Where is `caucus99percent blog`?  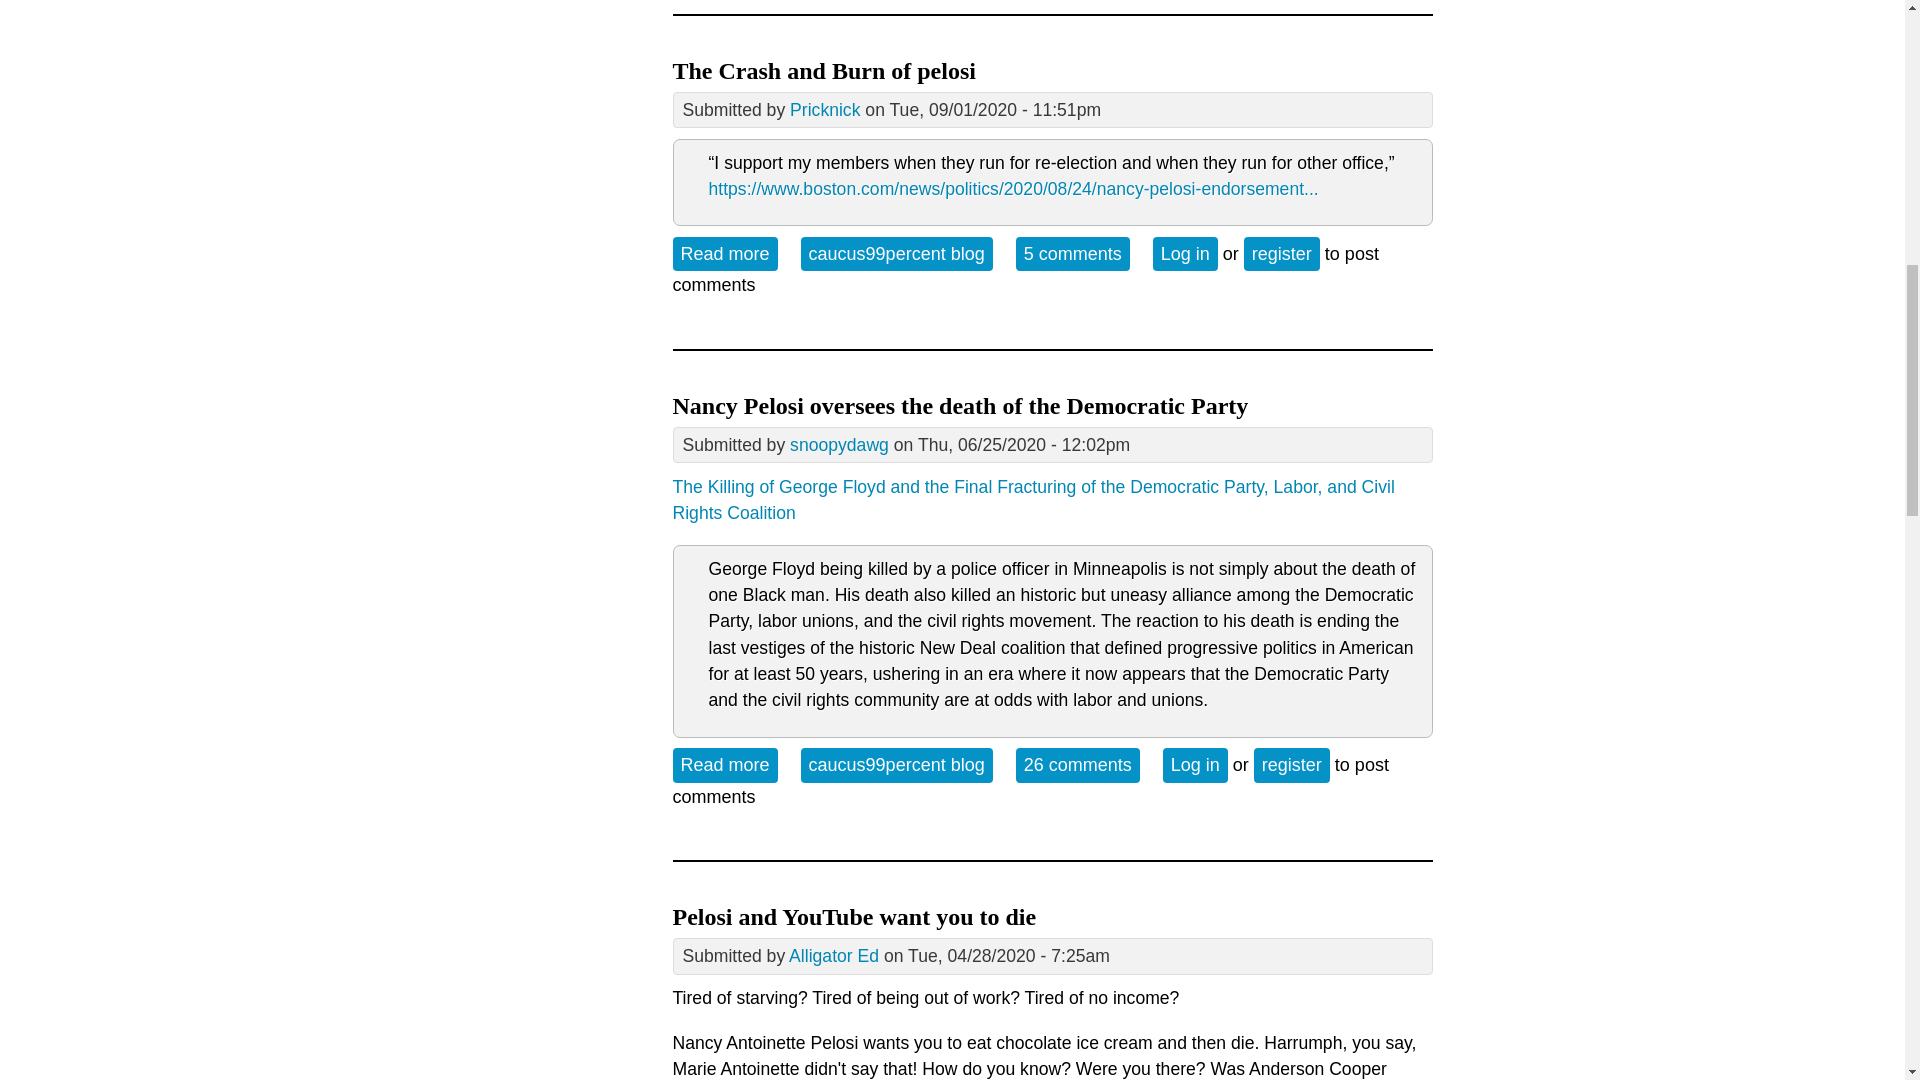 caucus99percent blog is located at coordinates (1072, 254).